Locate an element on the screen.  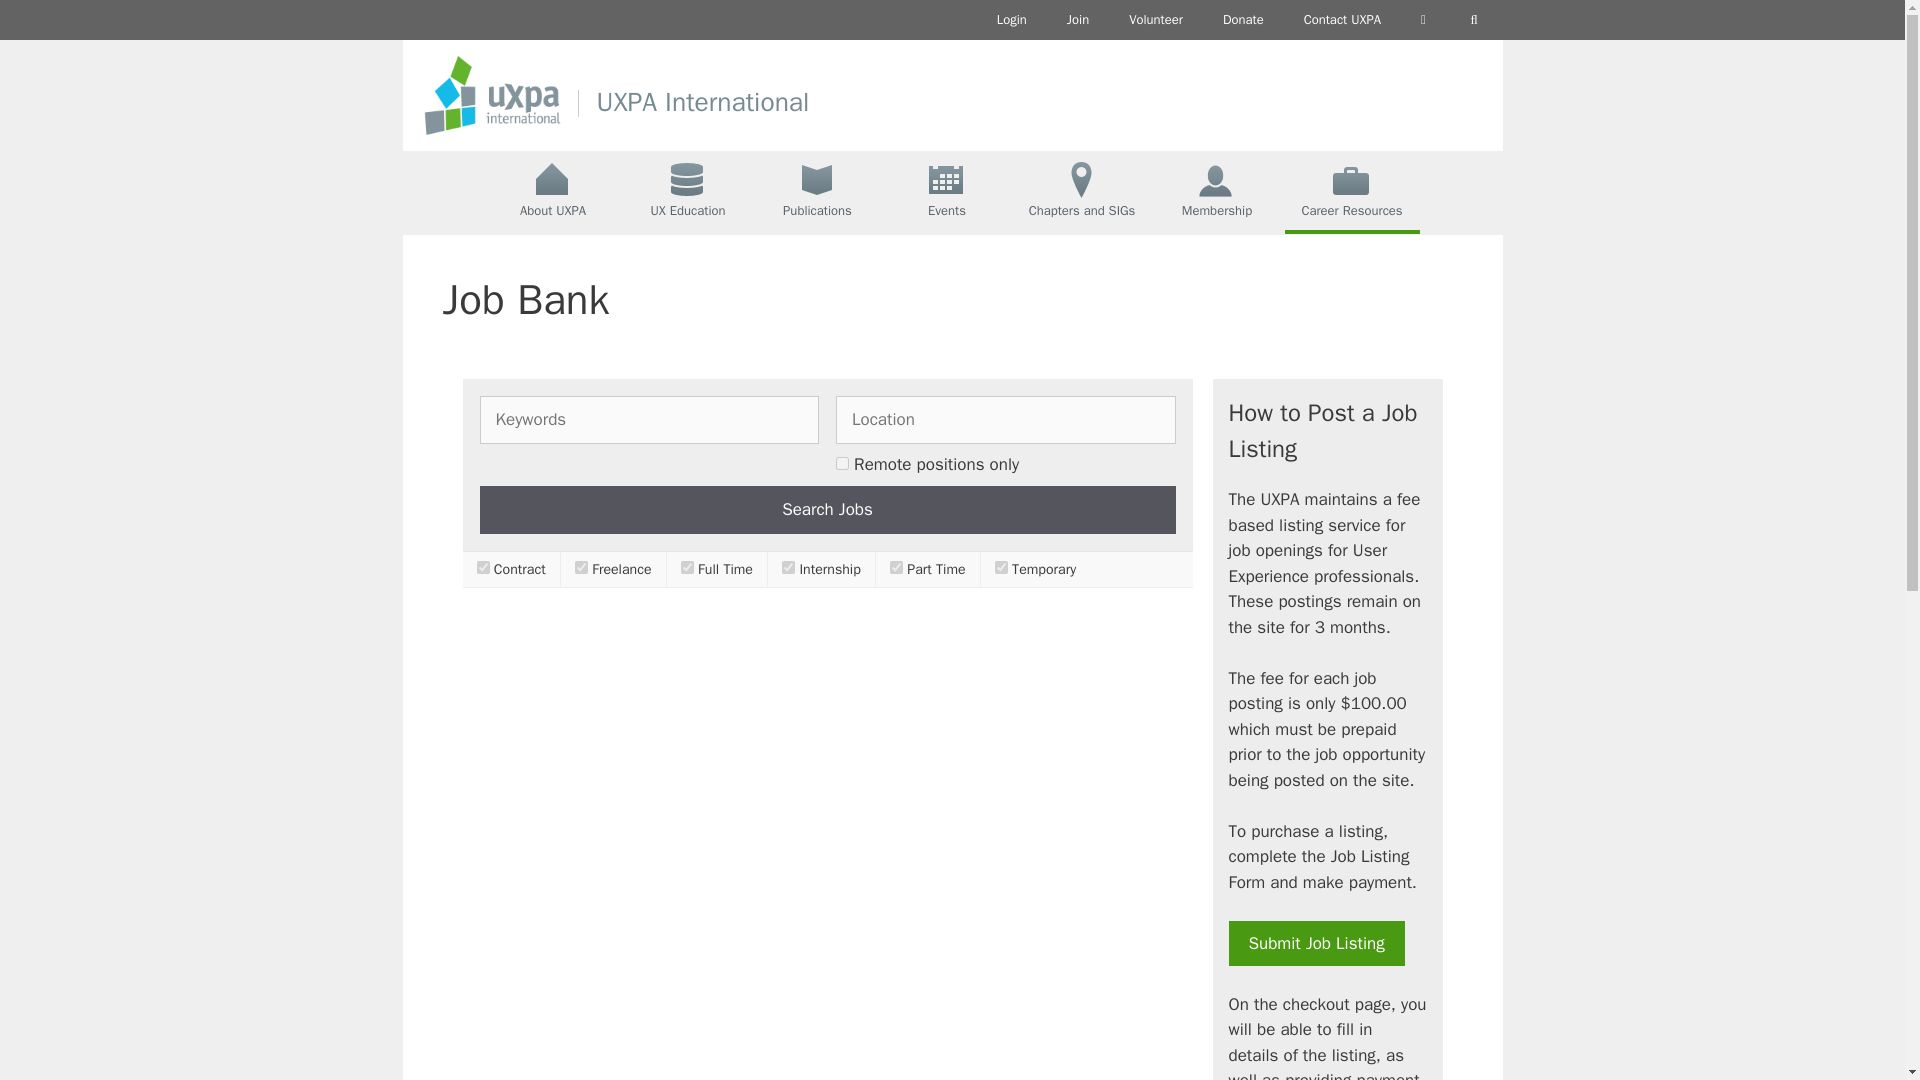
internship is located at coordinates (788, 566).